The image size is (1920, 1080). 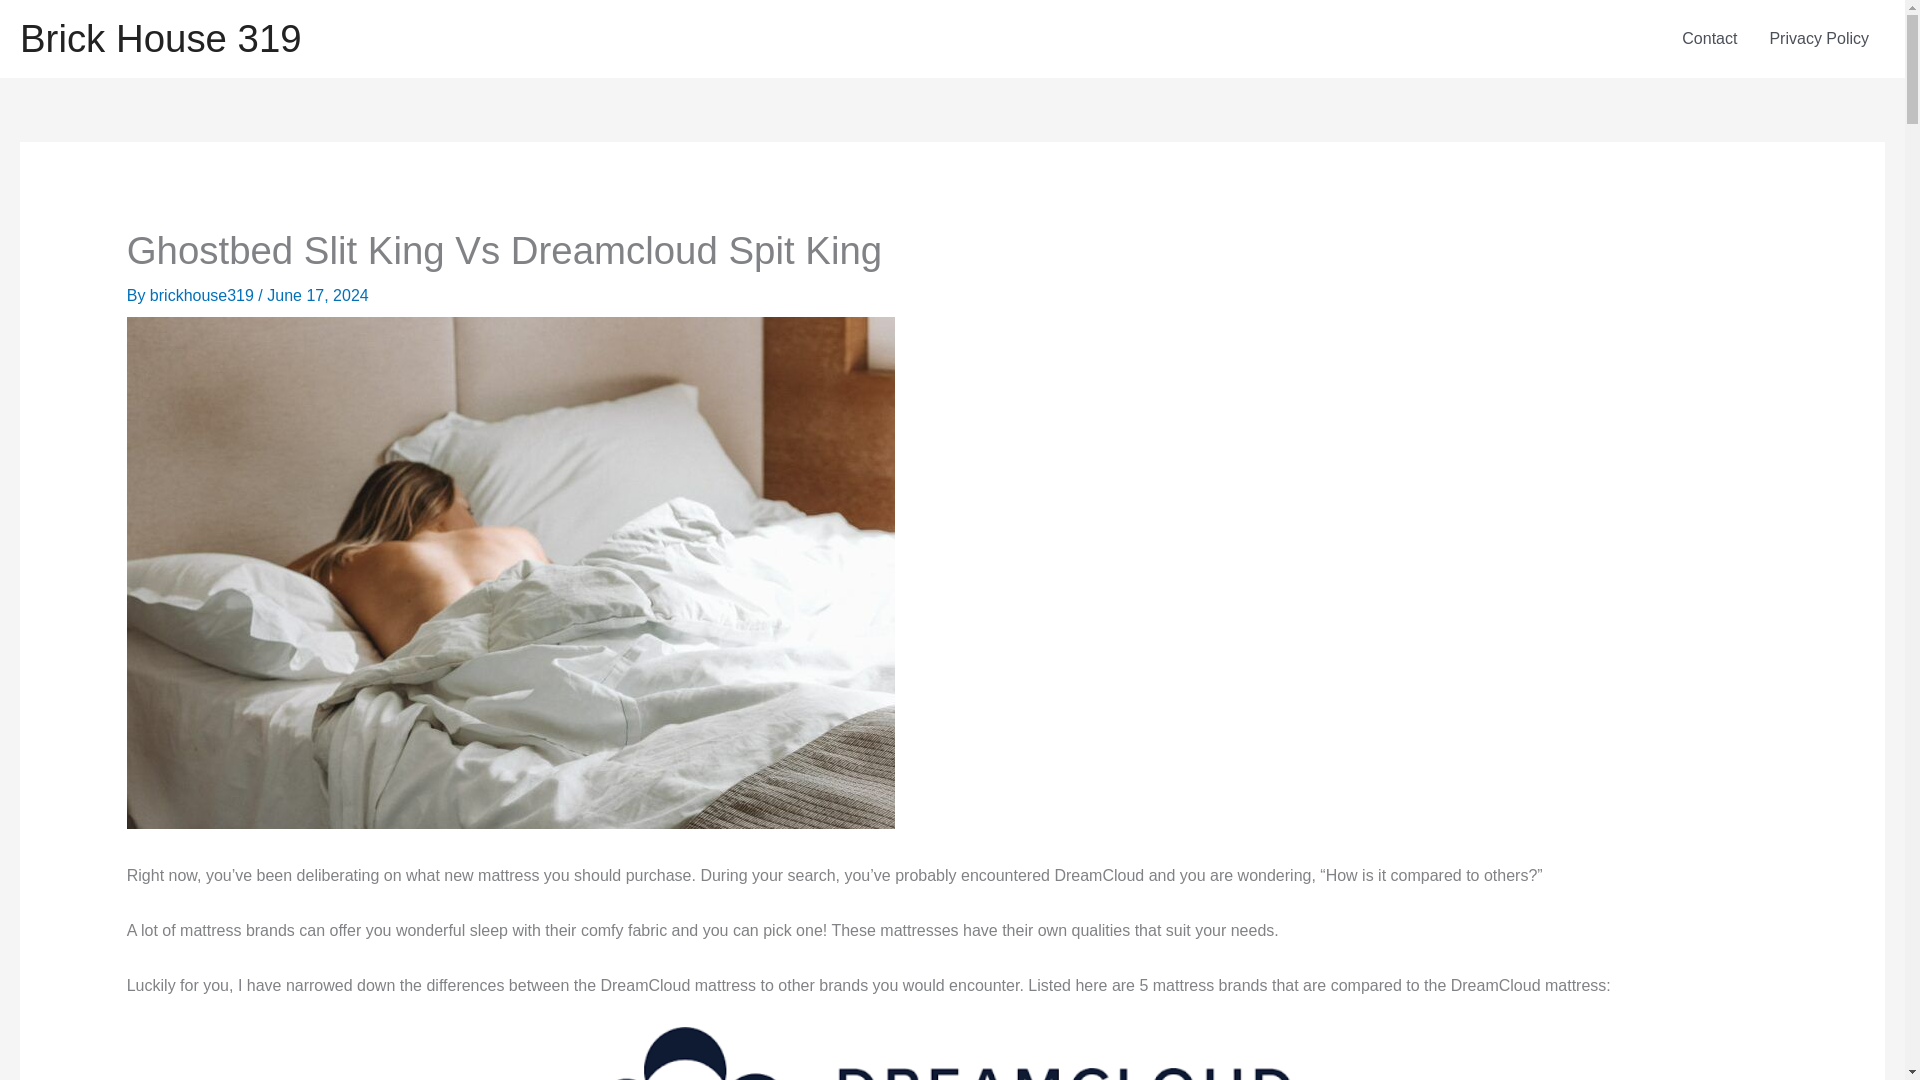 I want to click on brickhouse319, so click(x=204, y=295).